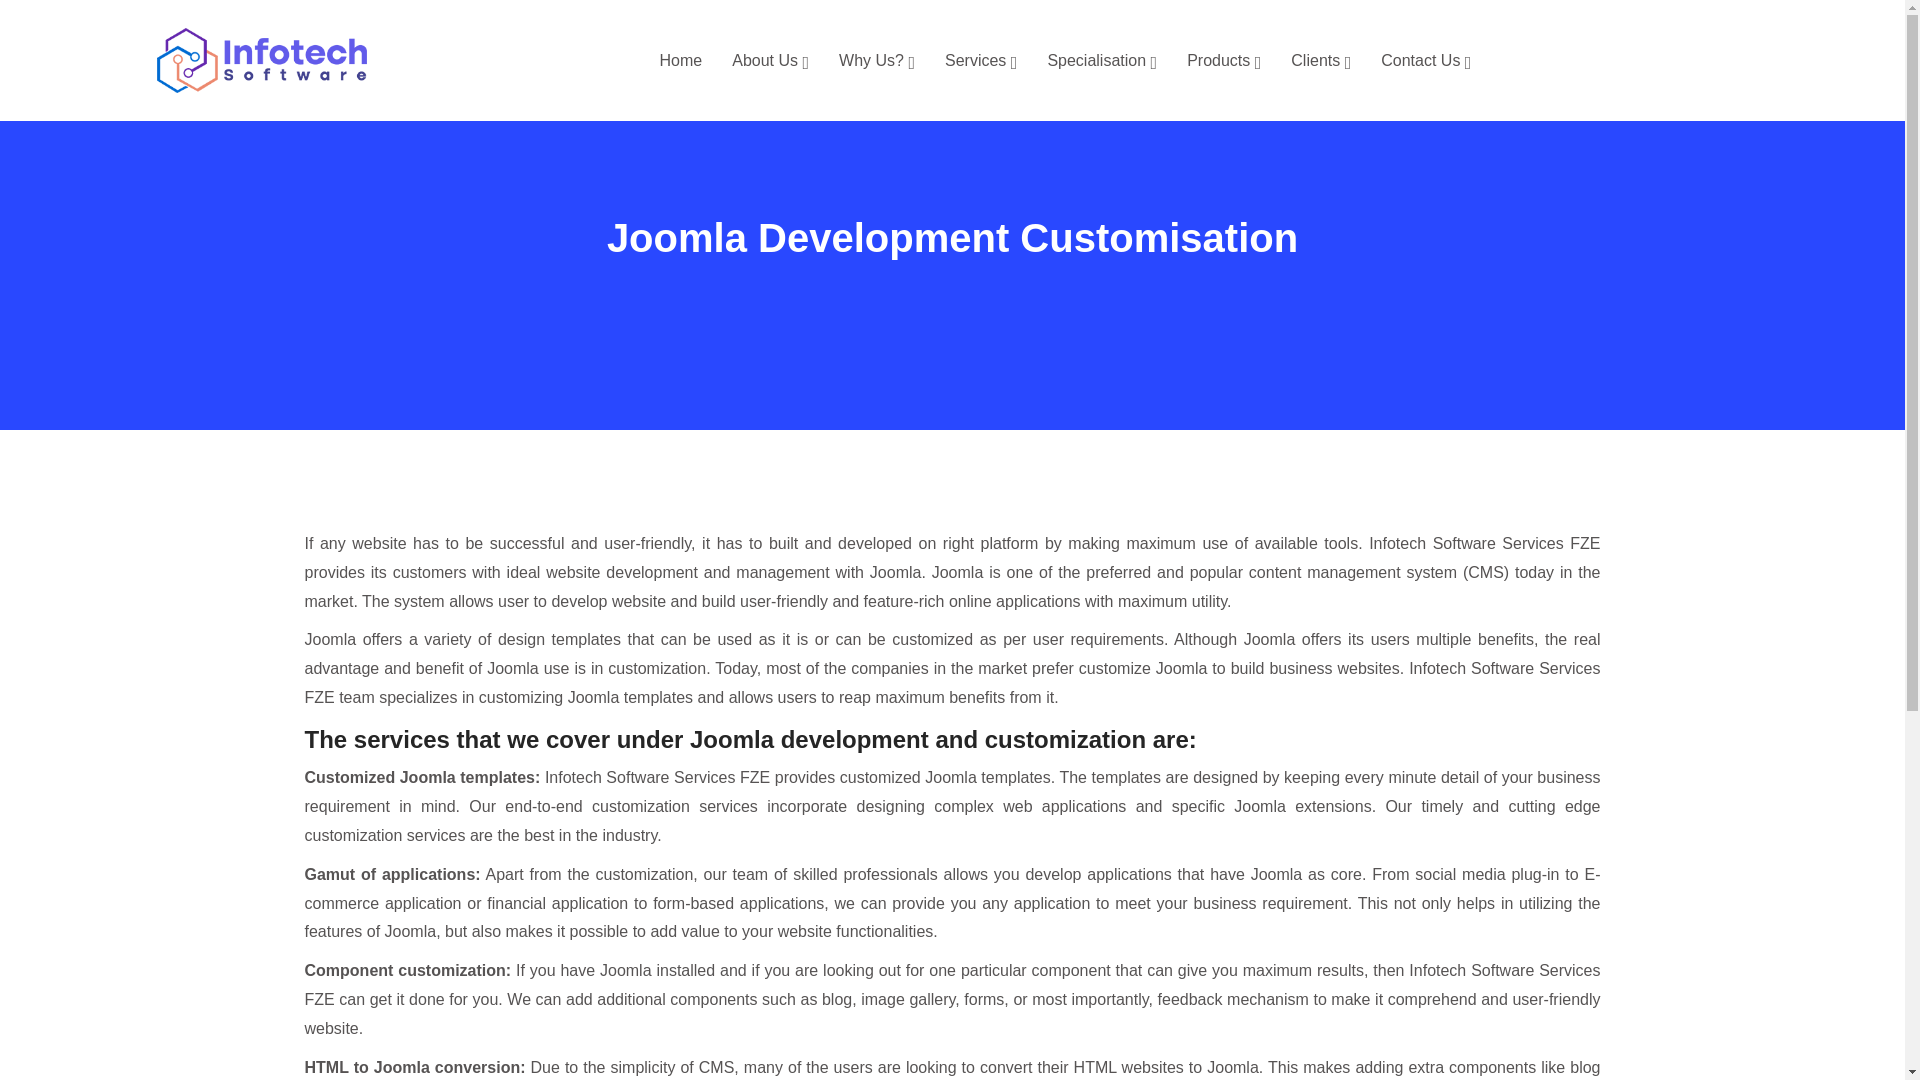  Describe the element at coordinates (877, 60) in the screenshot. I see `Why Us?` at that location.